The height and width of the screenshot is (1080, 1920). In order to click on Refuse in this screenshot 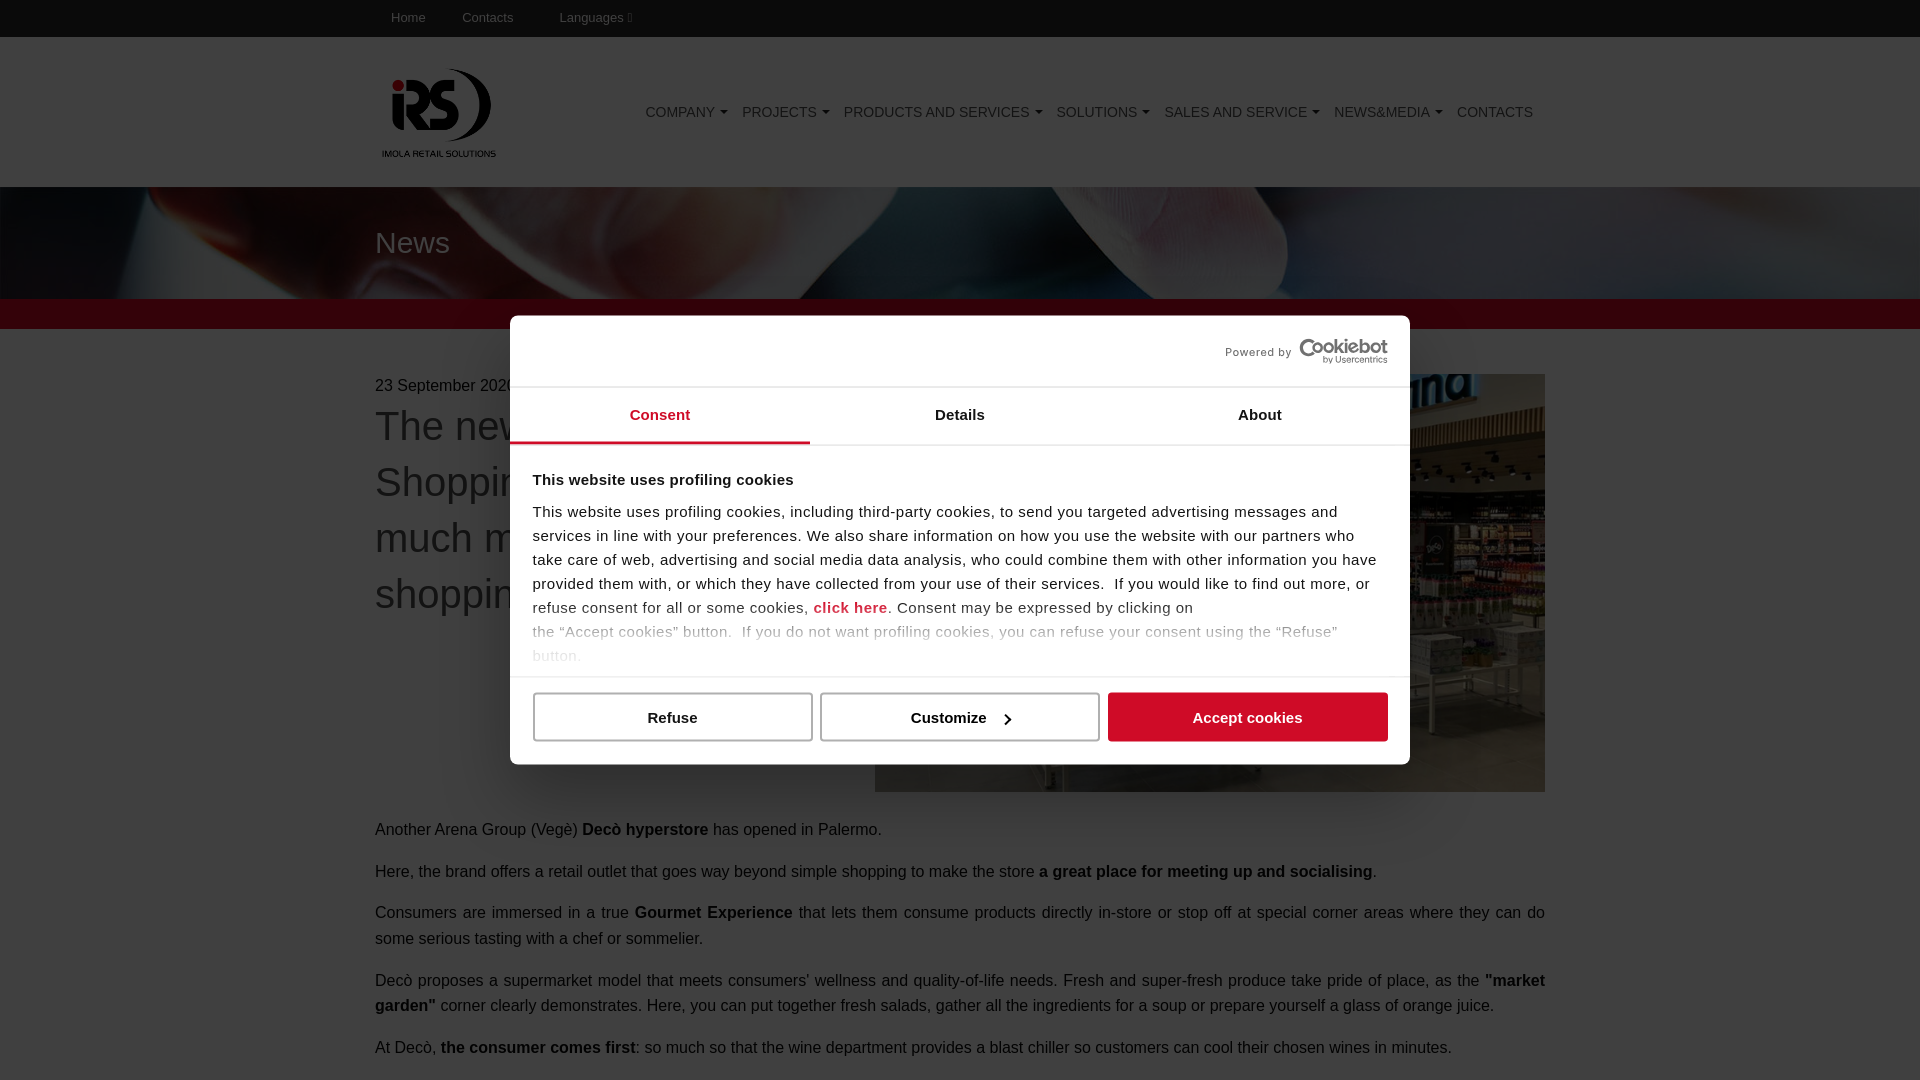, I will do `click(672, 717)`.